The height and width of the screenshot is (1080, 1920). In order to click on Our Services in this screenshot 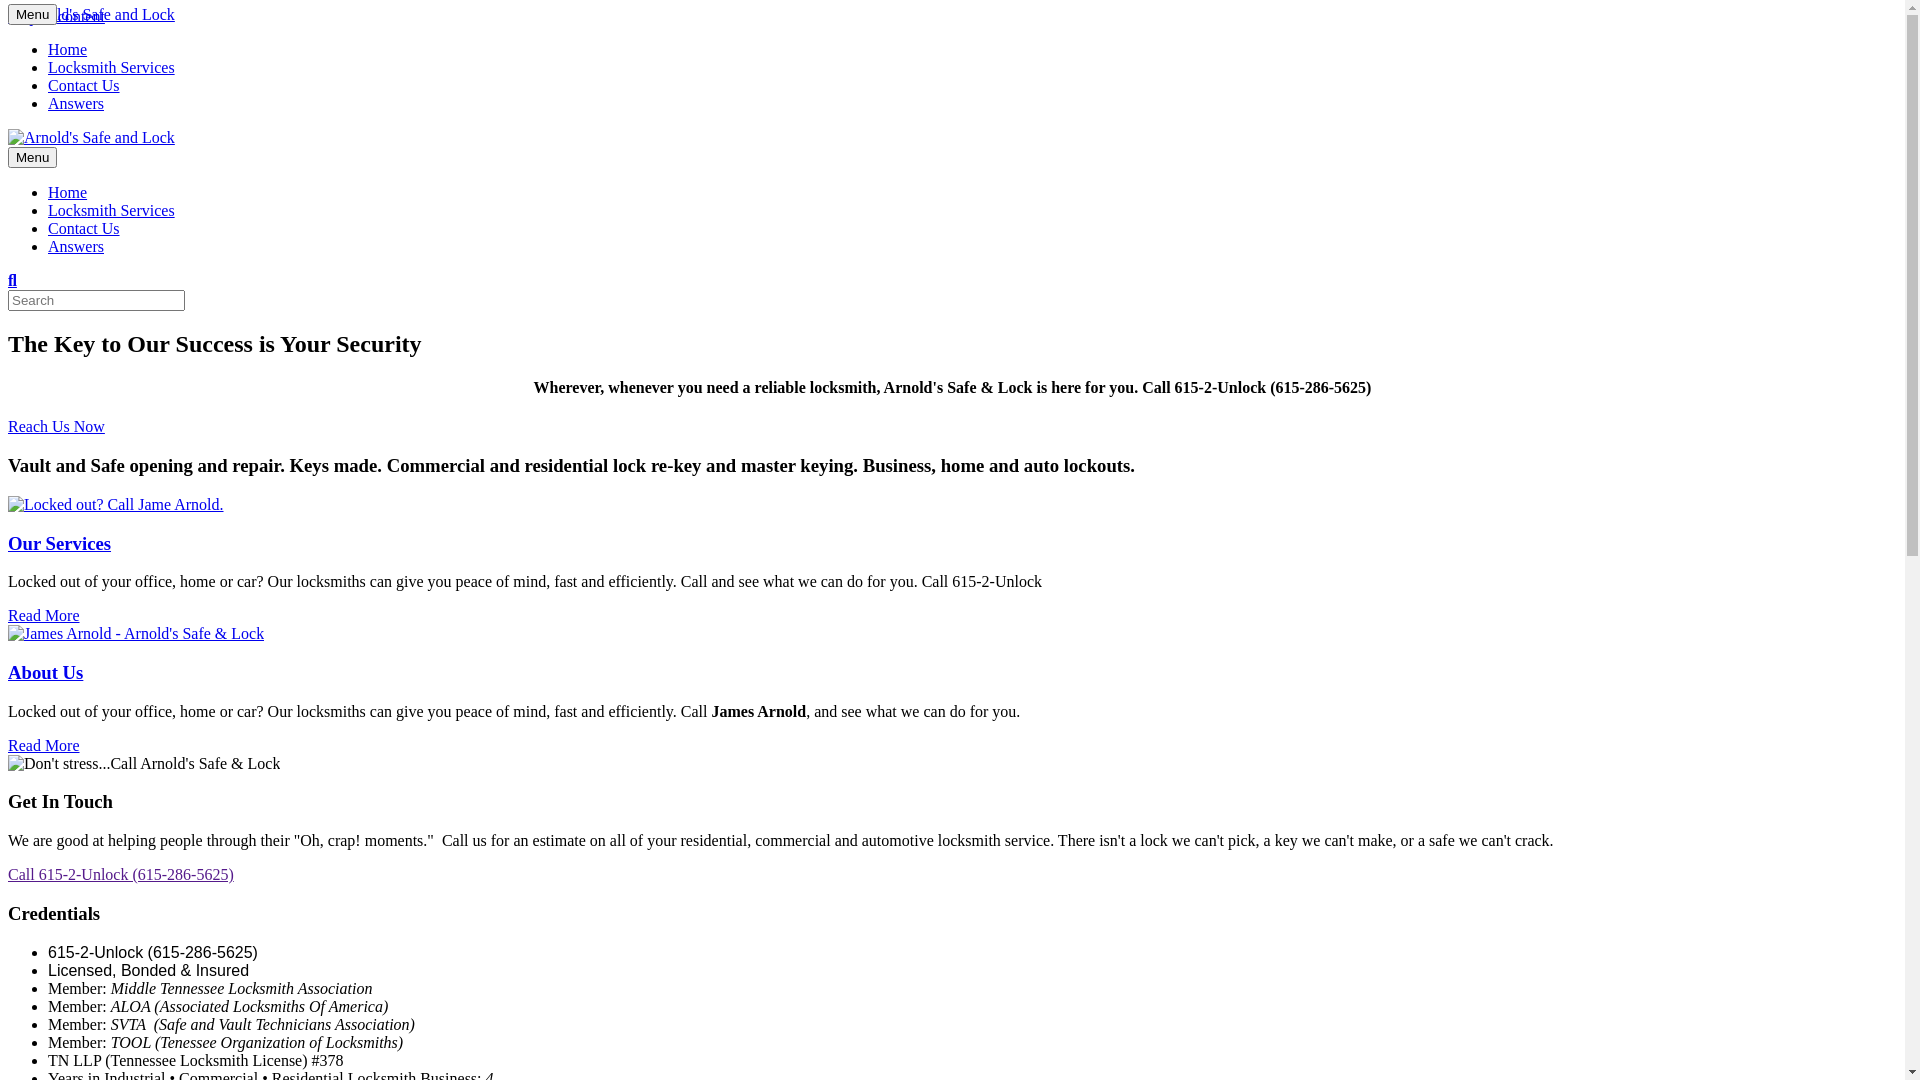, I will do `click(60, 544)`.